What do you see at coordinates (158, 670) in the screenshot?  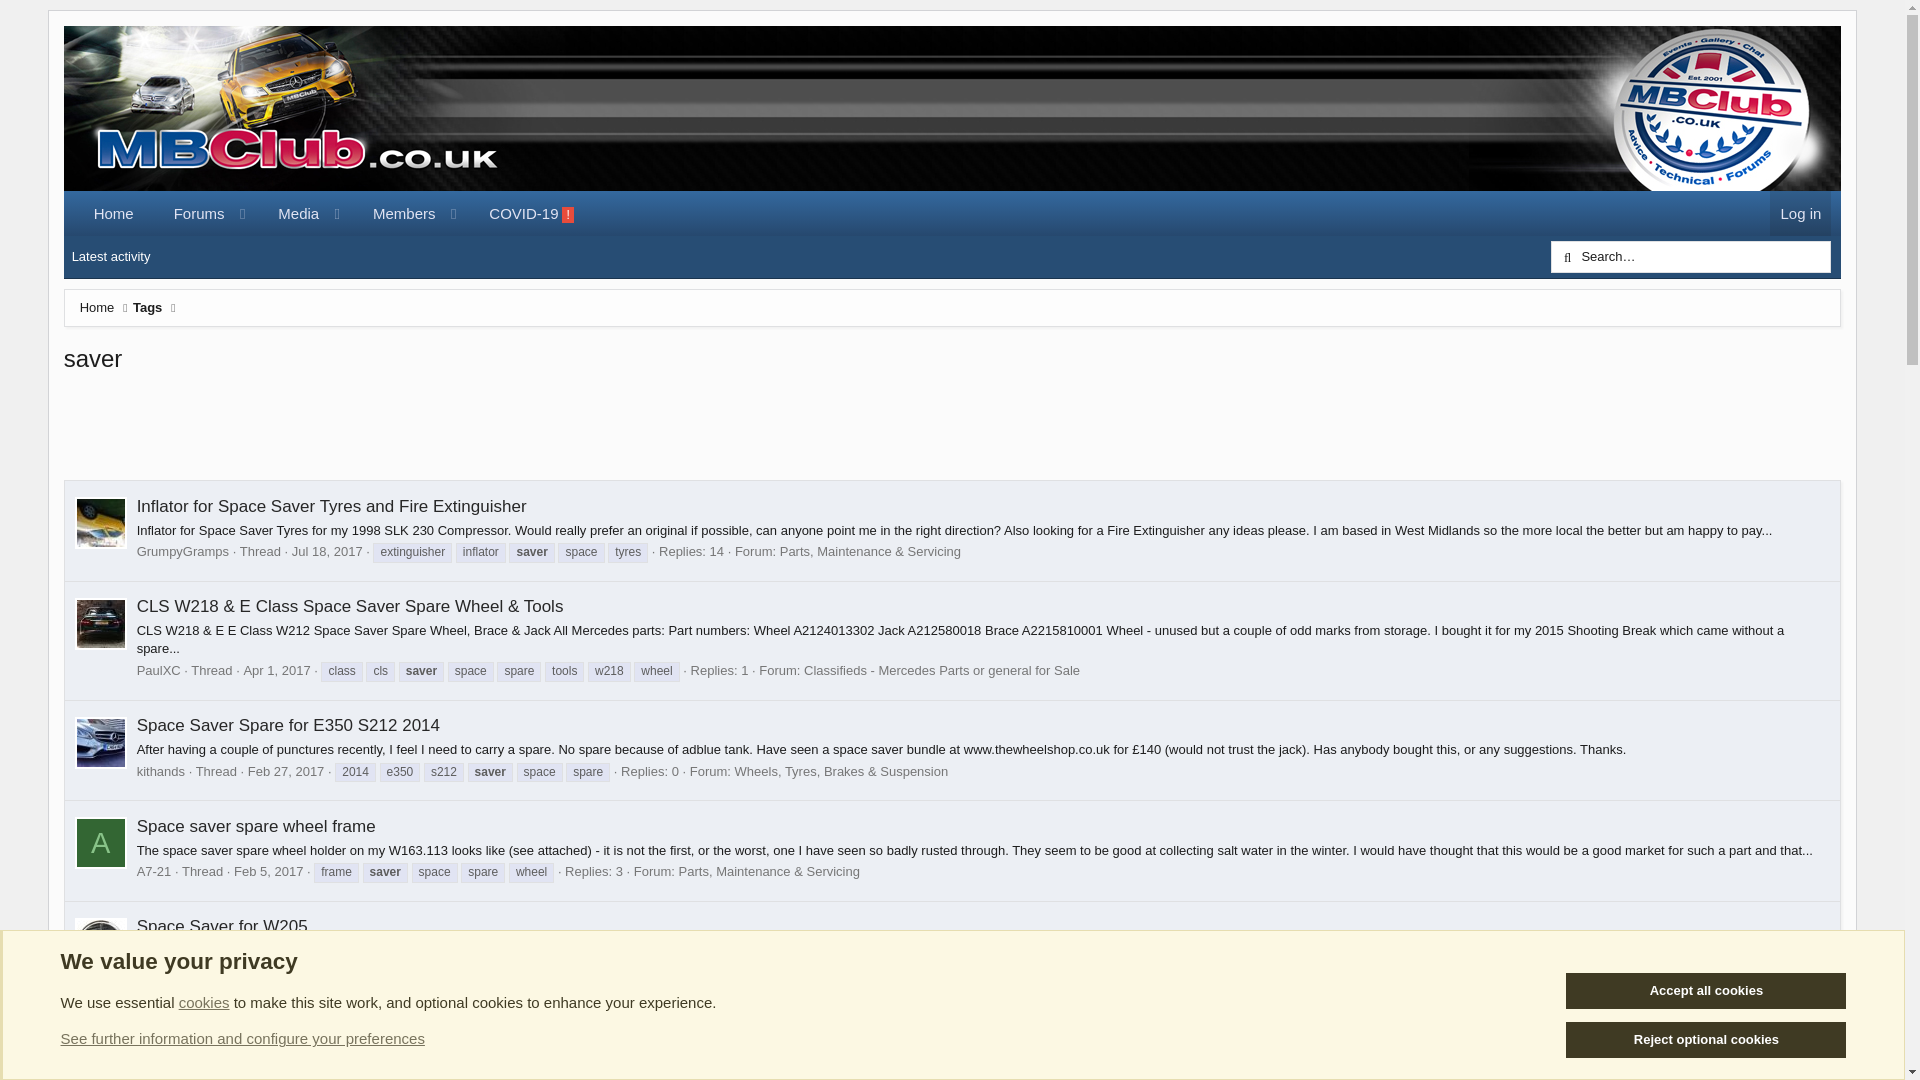 I see `COVID-19` at bounding box center [158, 670].